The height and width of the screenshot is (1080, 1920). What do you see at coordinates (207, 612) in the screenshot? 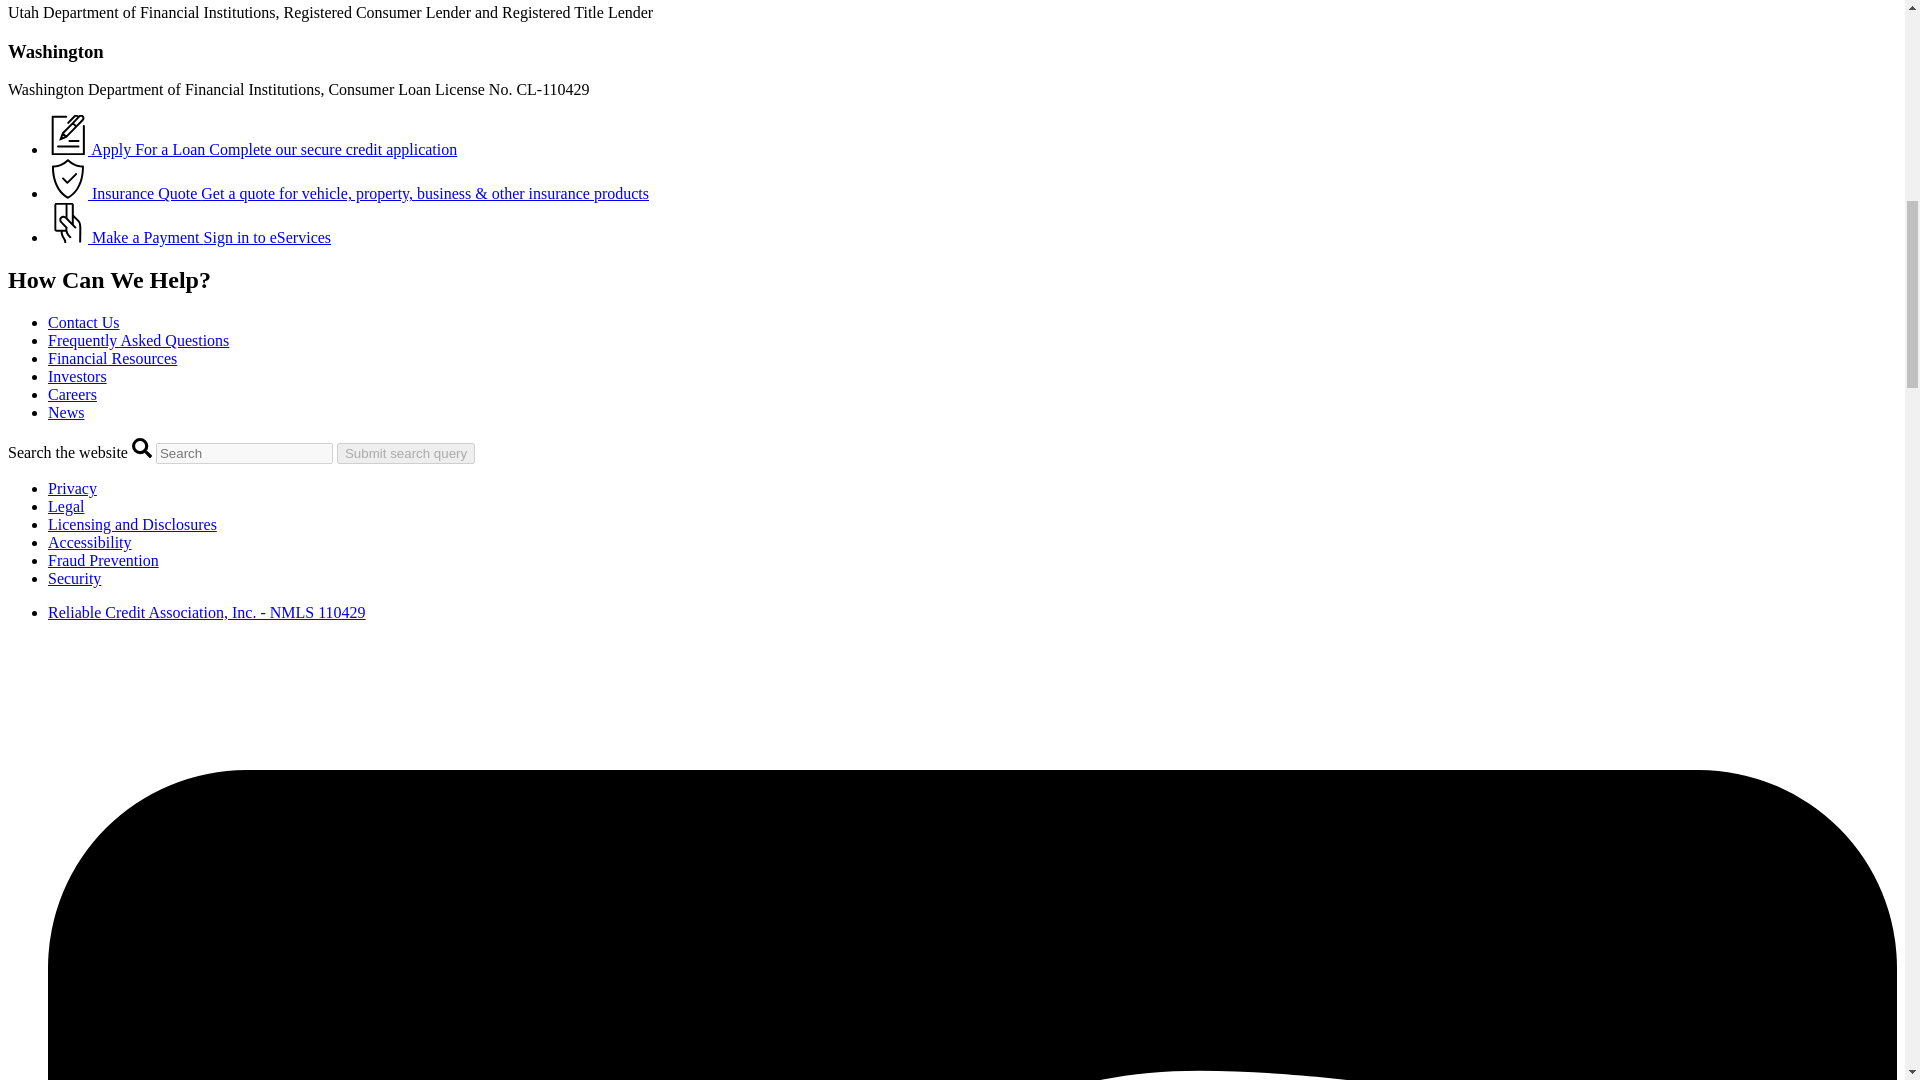
I see `Reliable Credit Association, Inc. - NMLS 110429` at bounding box center [207, 612].